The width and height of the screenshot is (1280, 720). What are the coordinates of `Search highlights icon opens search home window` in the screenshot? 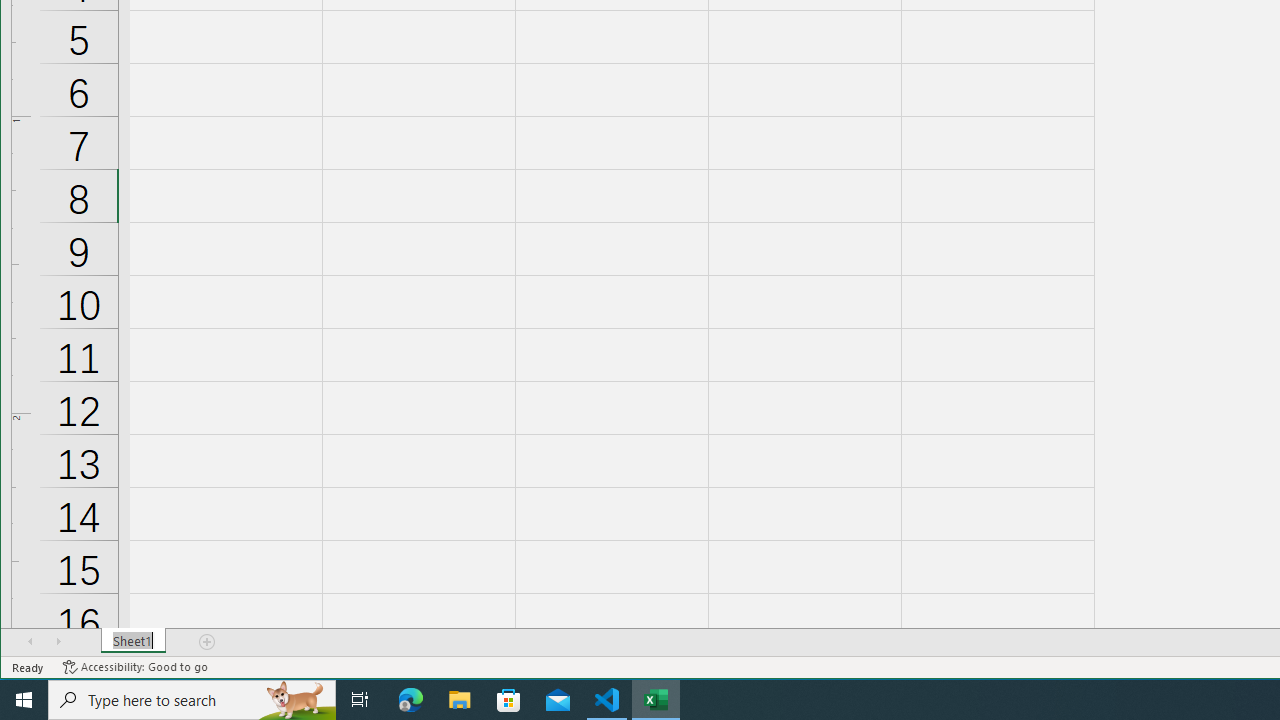 It's located at (296, 700).